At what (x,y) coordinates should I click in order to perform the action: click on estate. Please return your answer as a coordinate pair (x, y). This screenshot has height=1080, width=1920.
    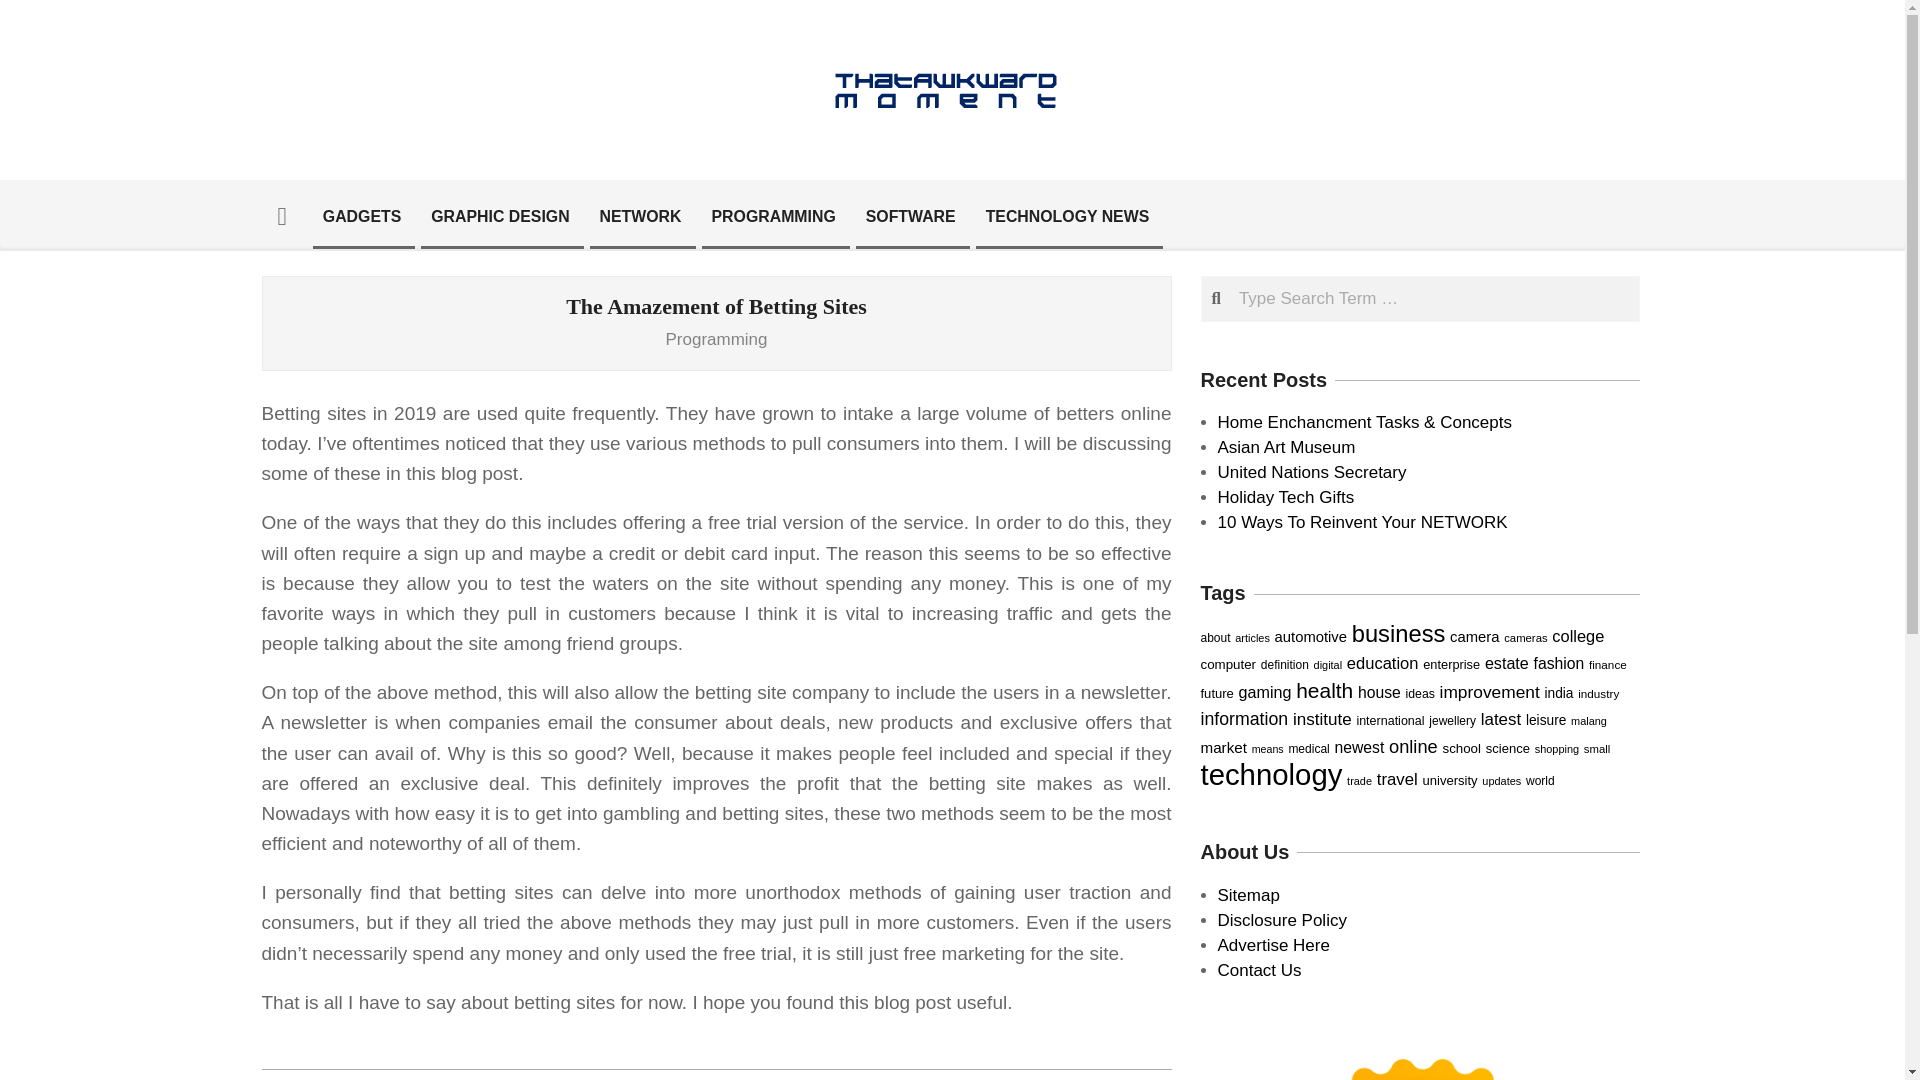
    Looking at the image, I should click on (1506, 662).